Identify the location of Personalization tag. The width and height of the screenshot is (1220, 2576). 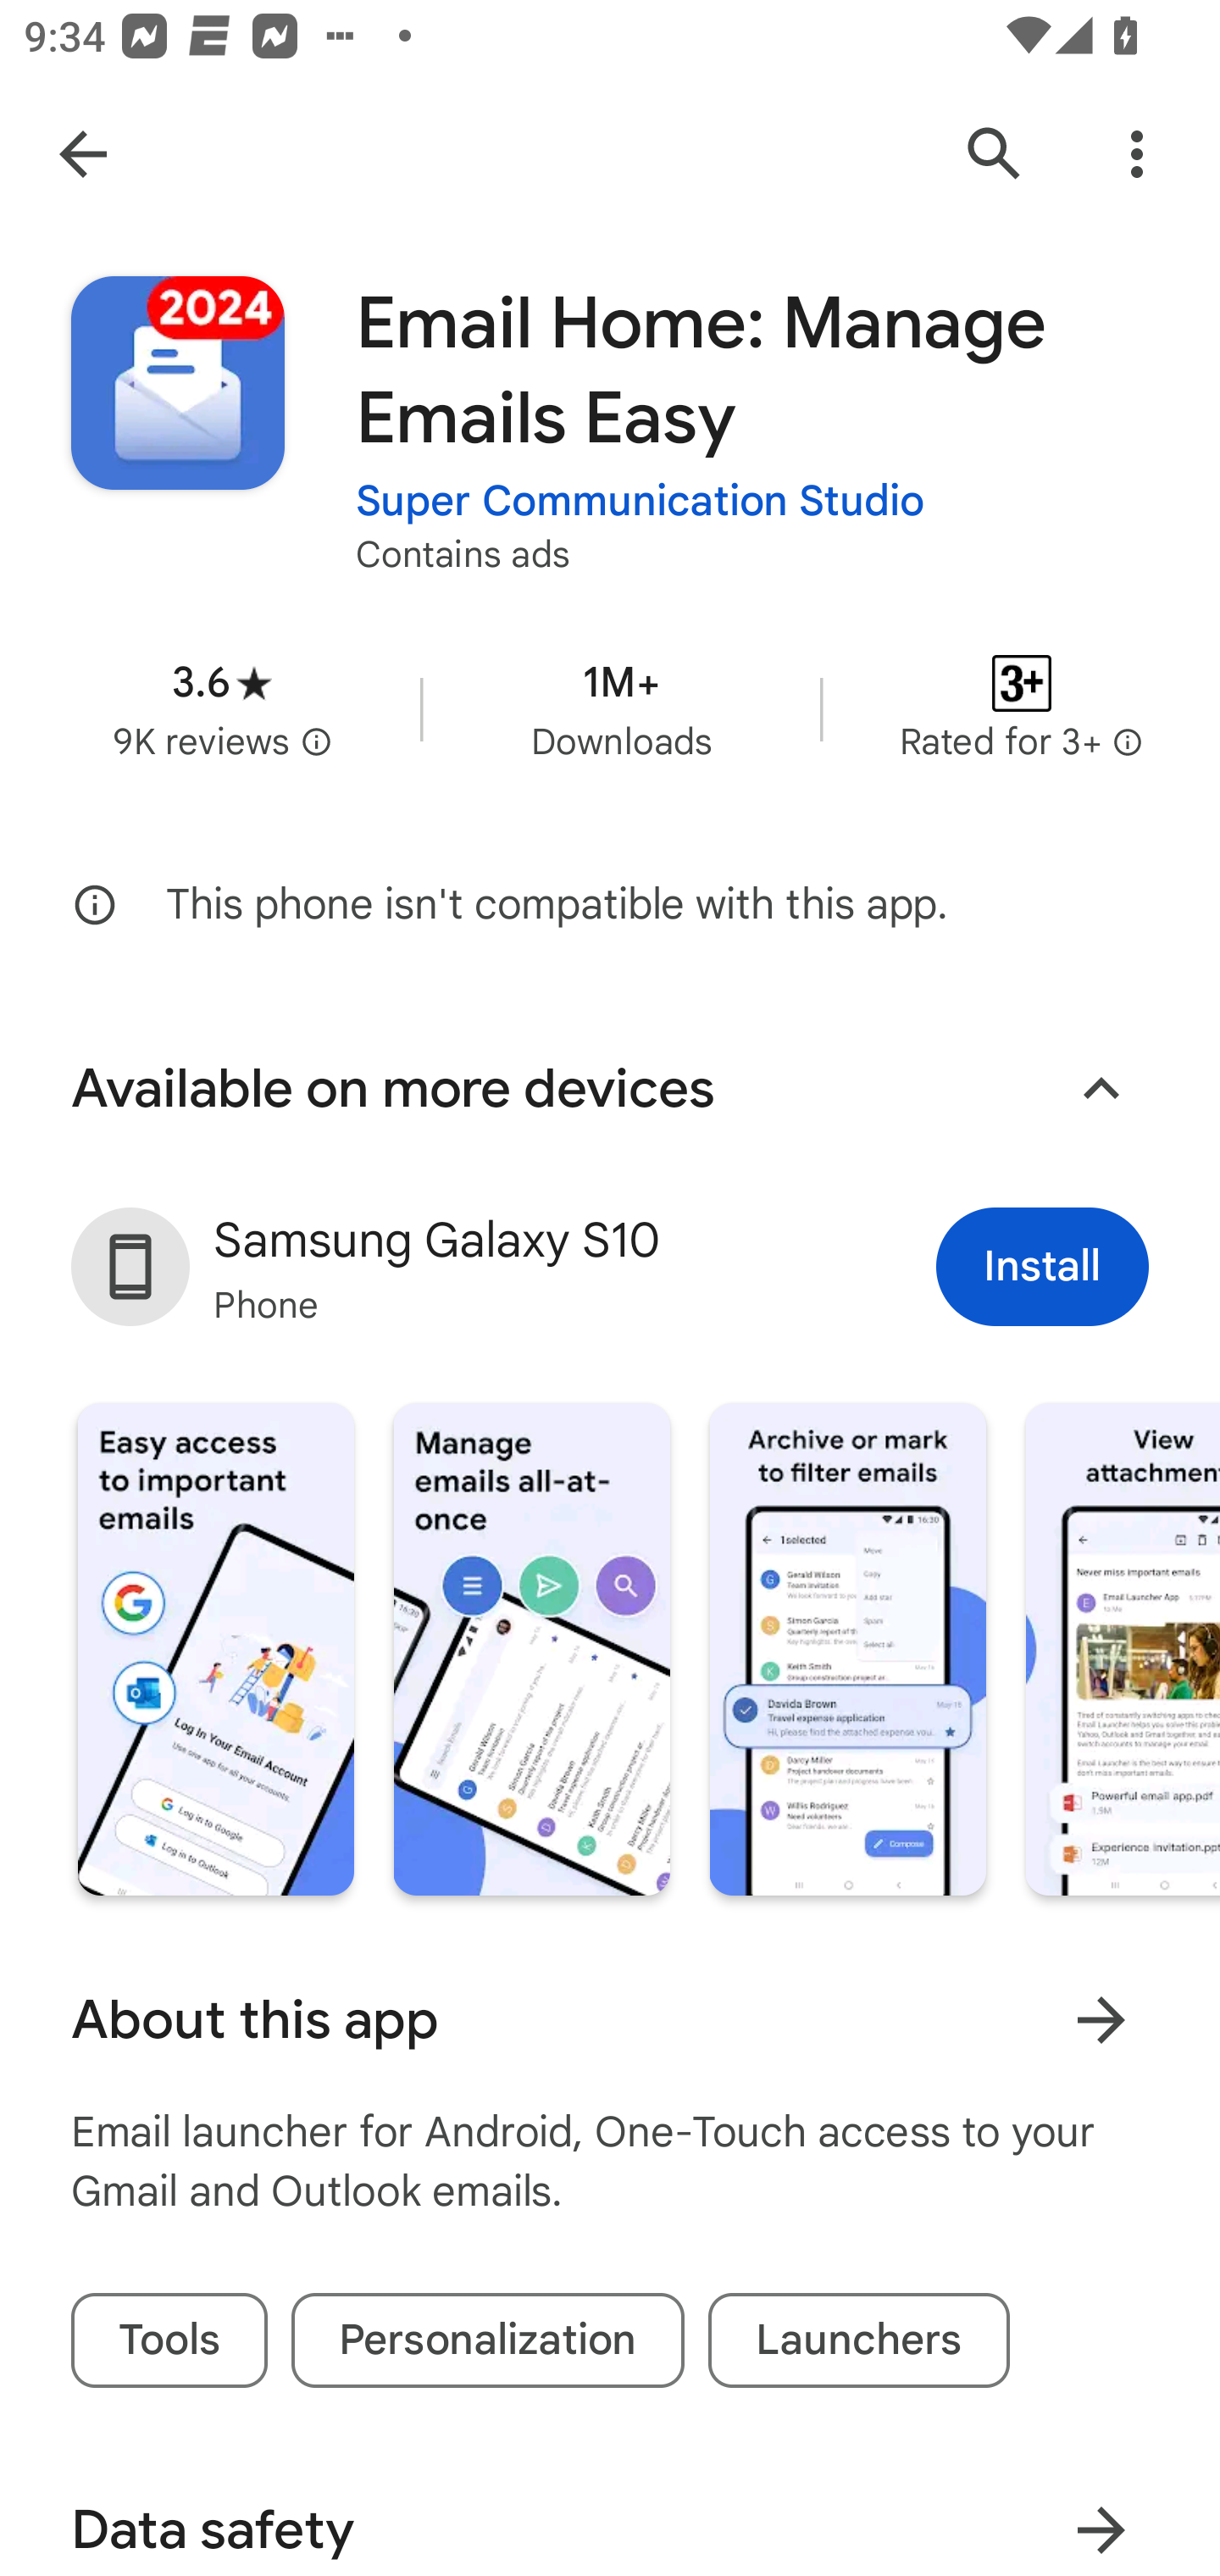
(488, 2340).